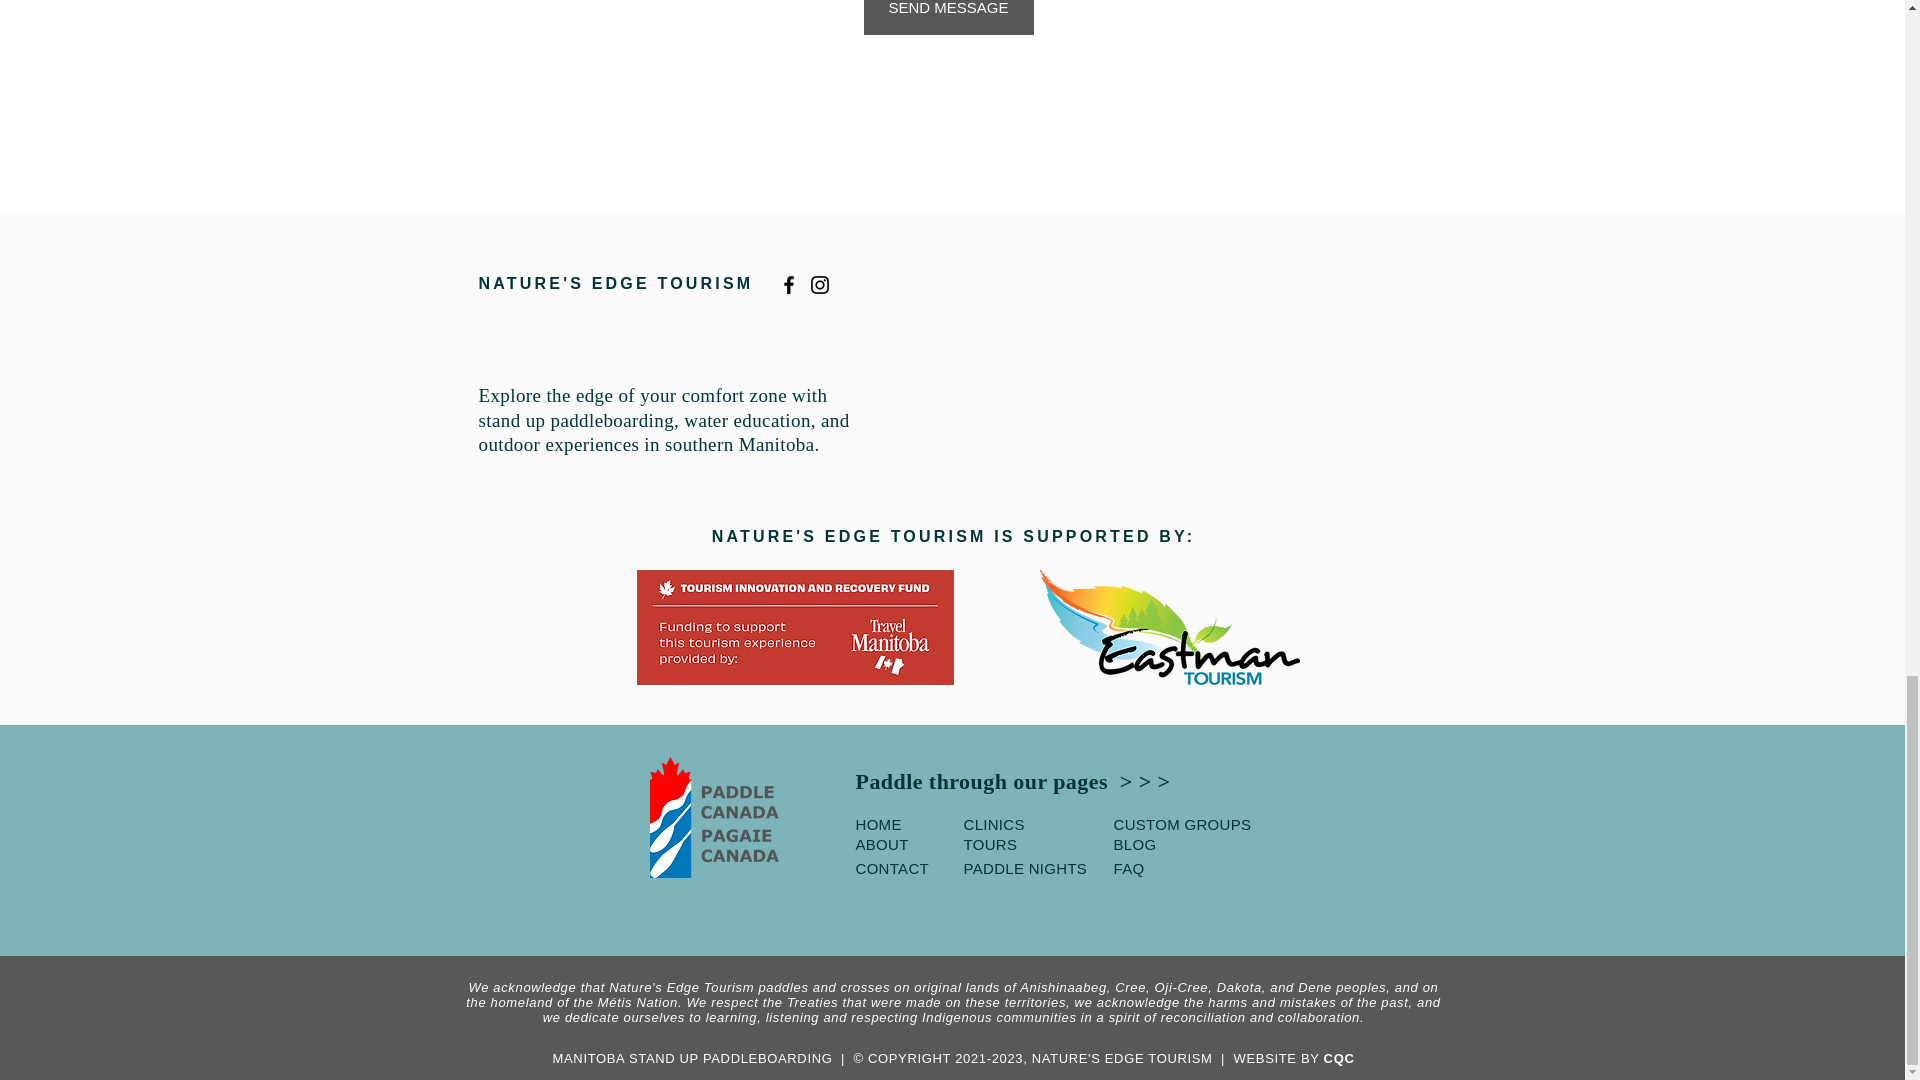 The height and width of the screenshot is (1080, 1920). What do you see at coordinates (990, 844) in the screenshot?
I see `TOURS` at bounding box center [990, 844].